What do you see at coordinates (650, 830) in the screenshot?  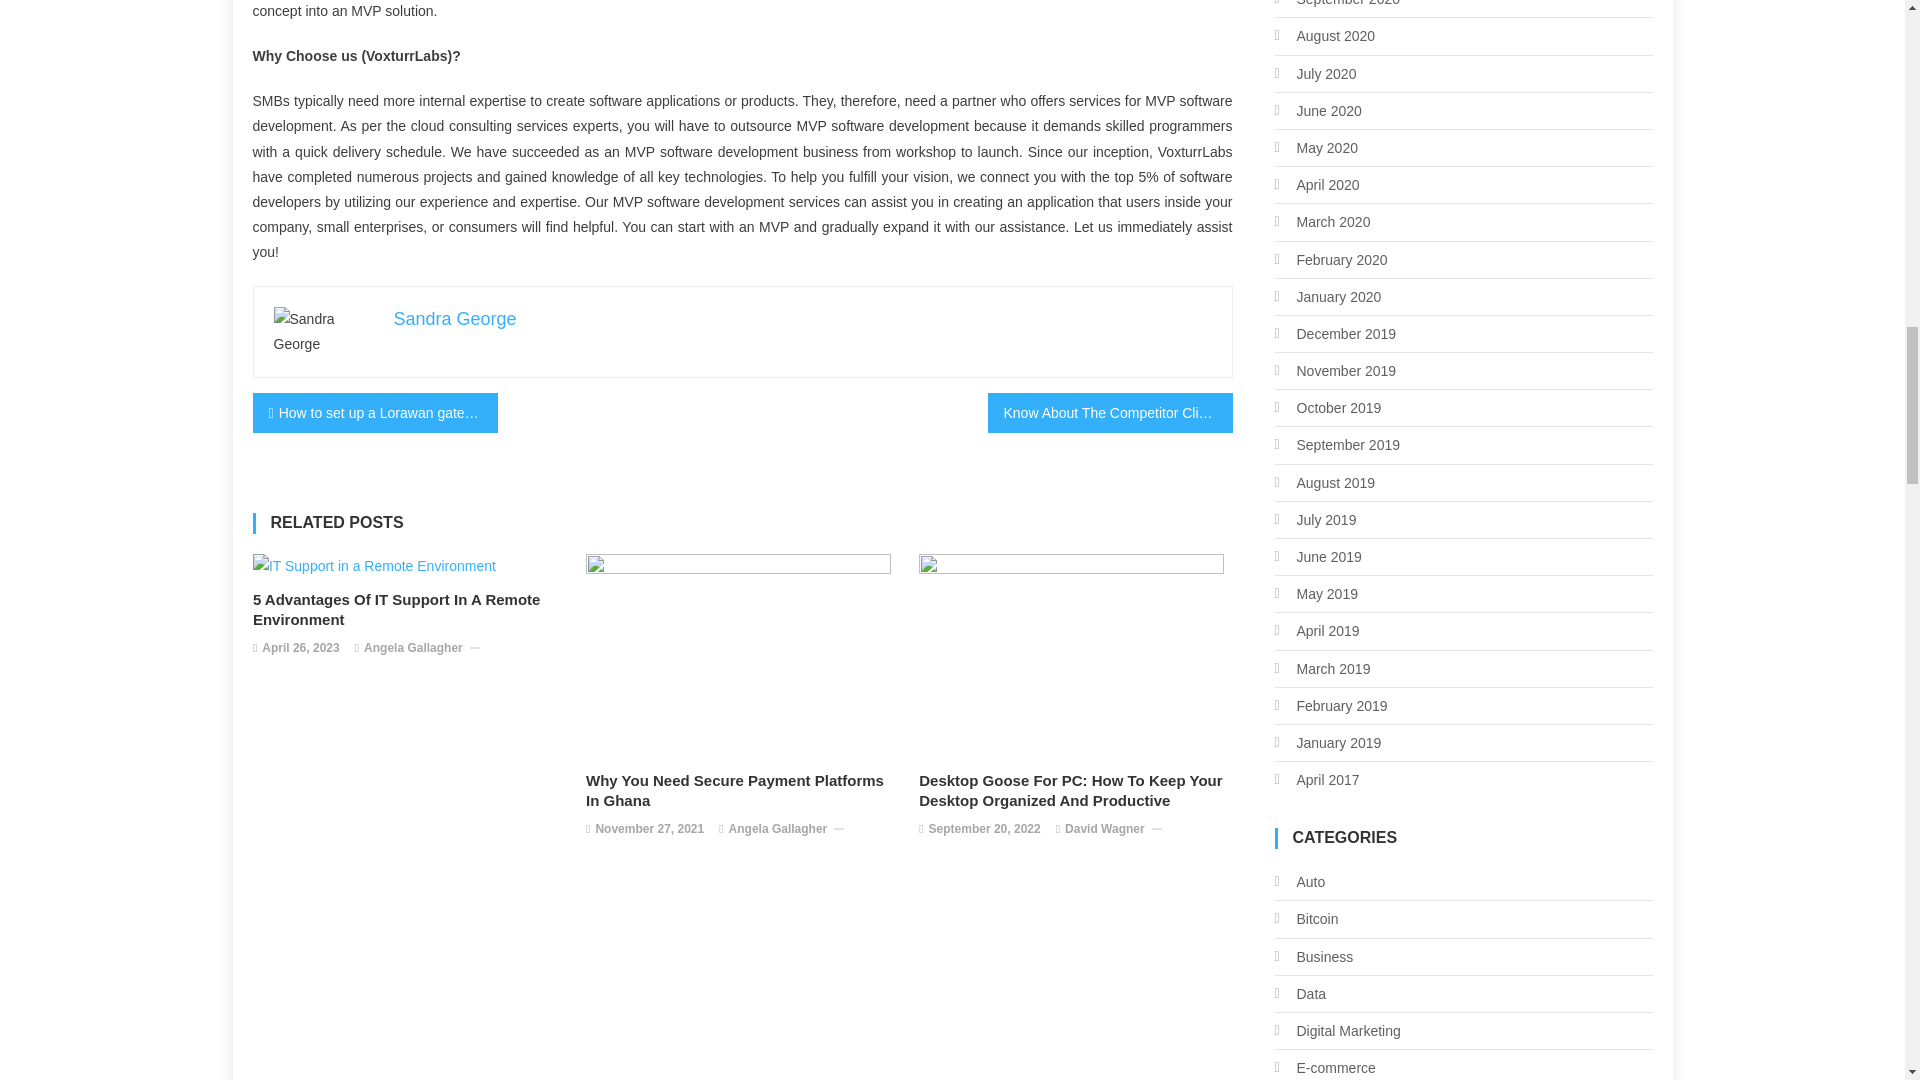 I see `November 27, 2021` at bounding box center [650, 830].